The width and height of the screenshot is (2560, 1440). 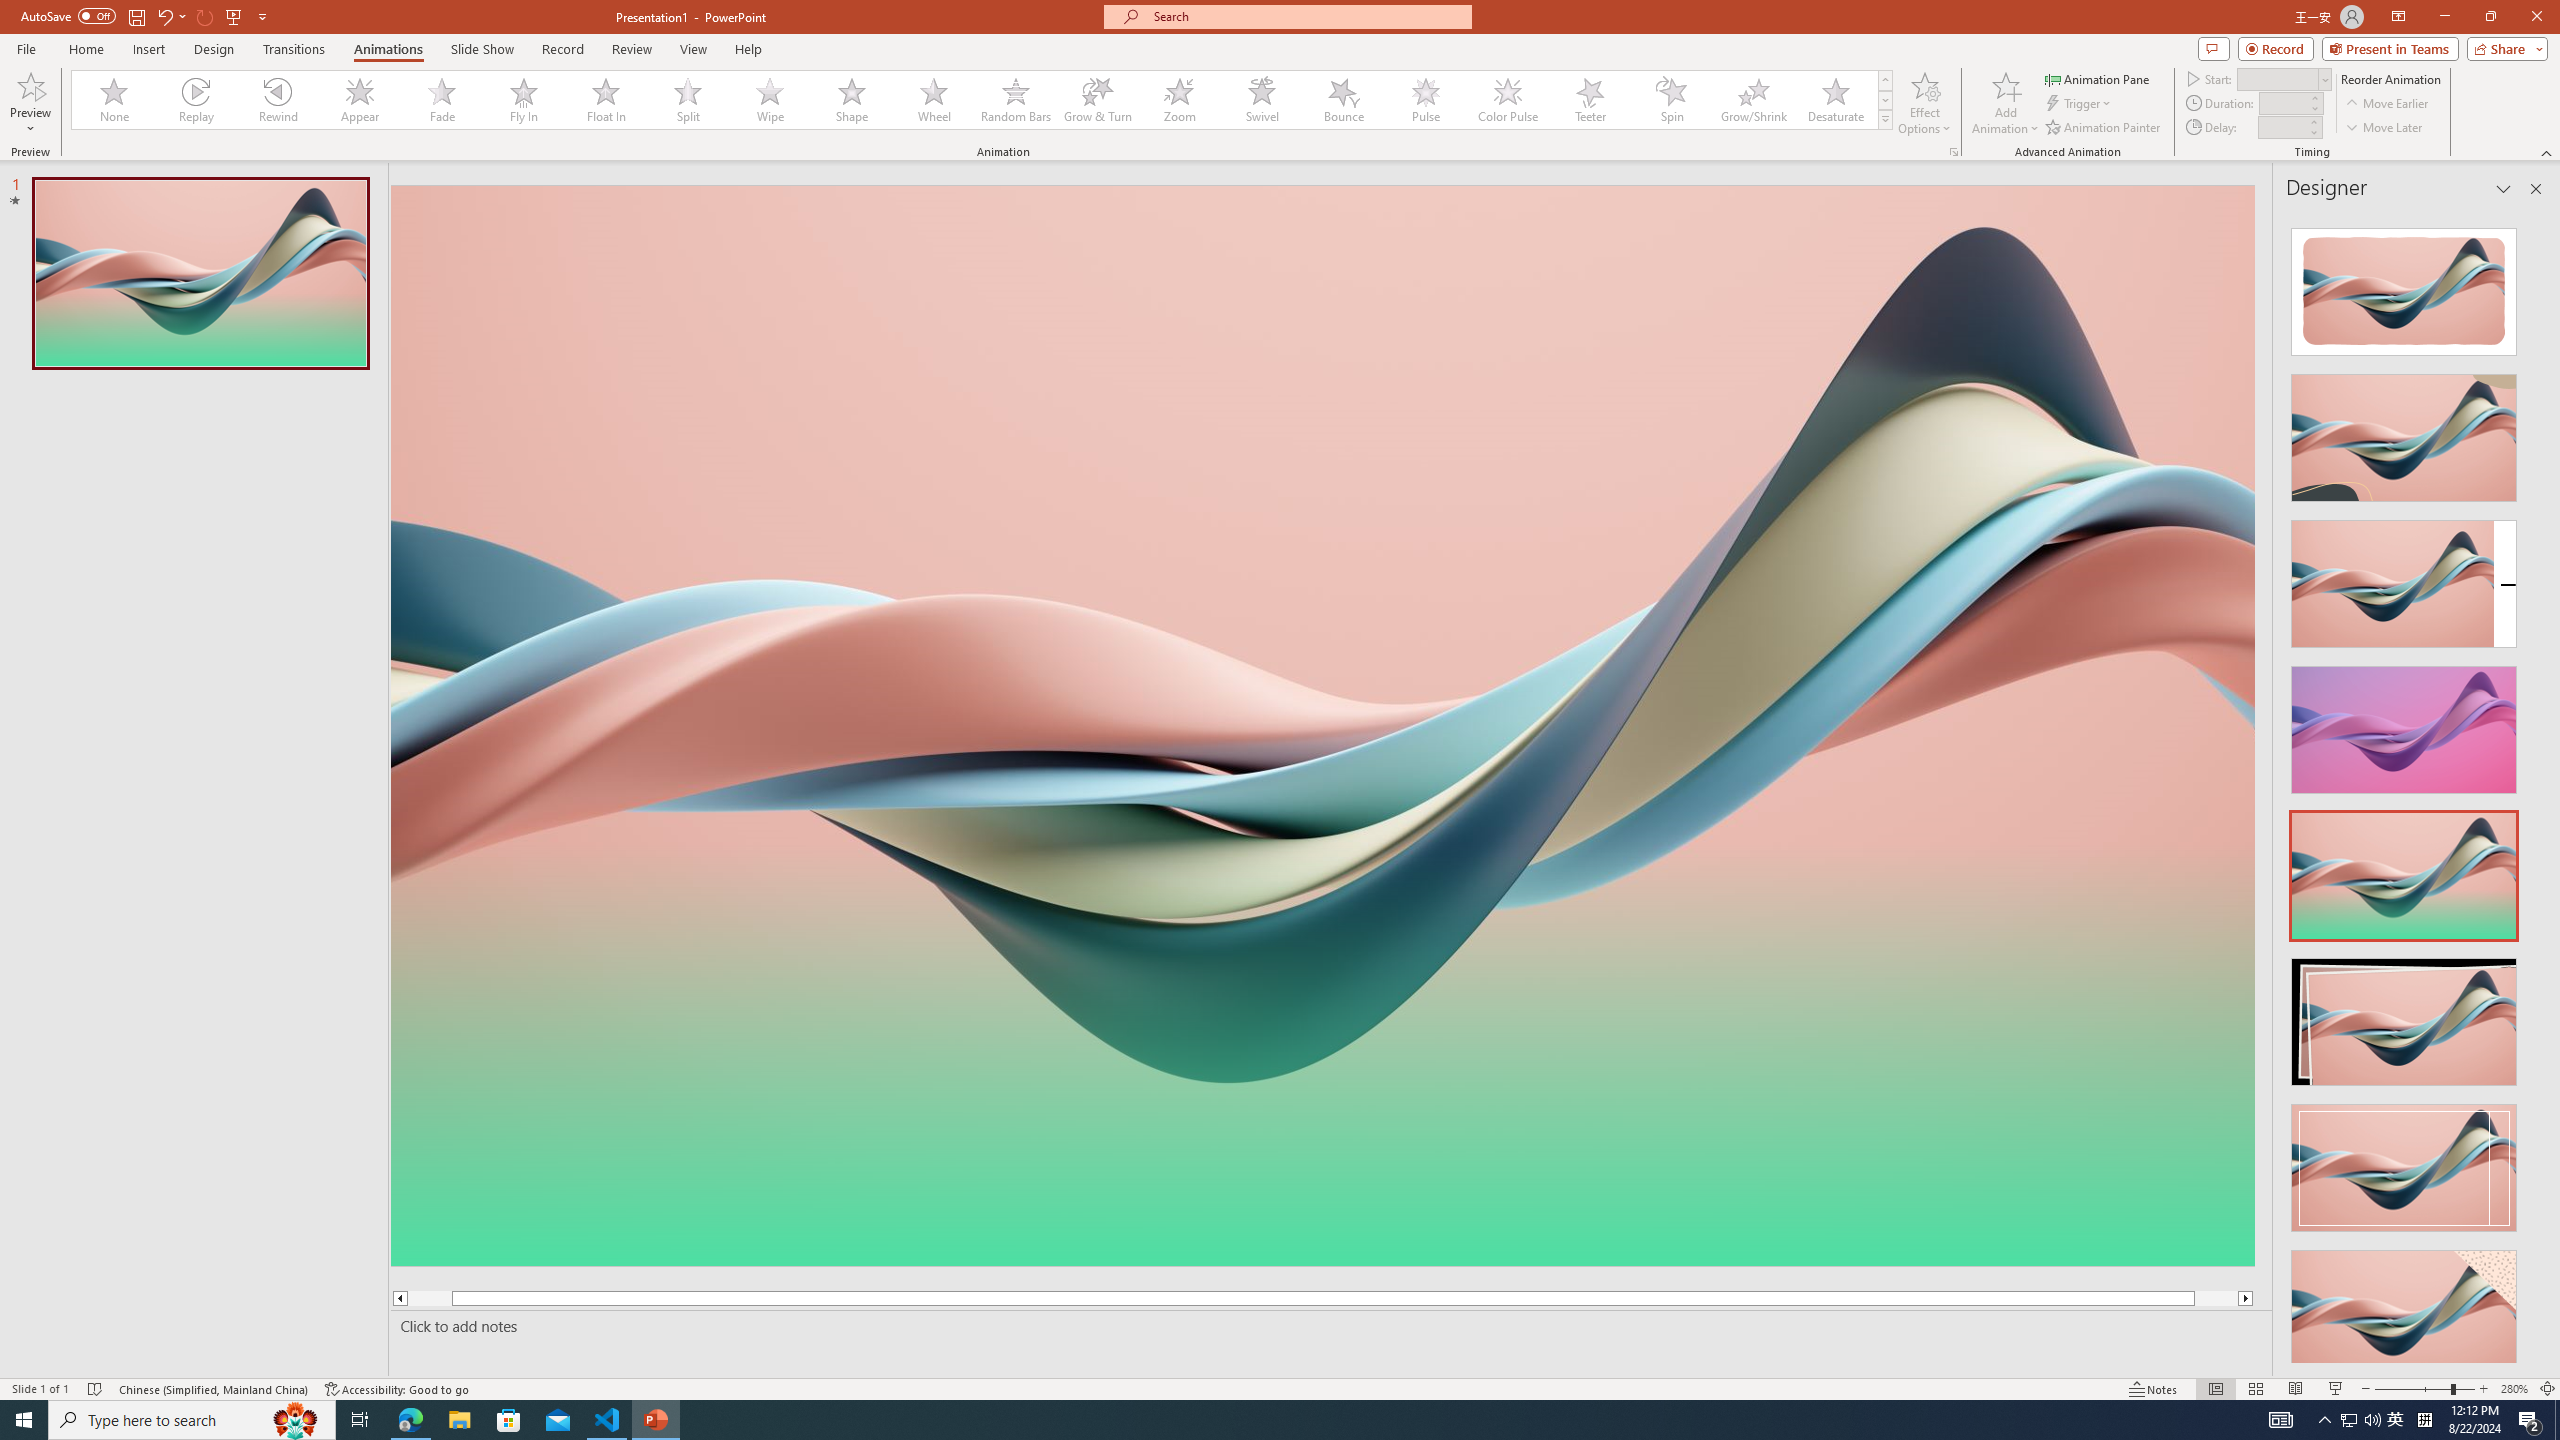 I want to click on Wheel, so click(x=934, y=100).